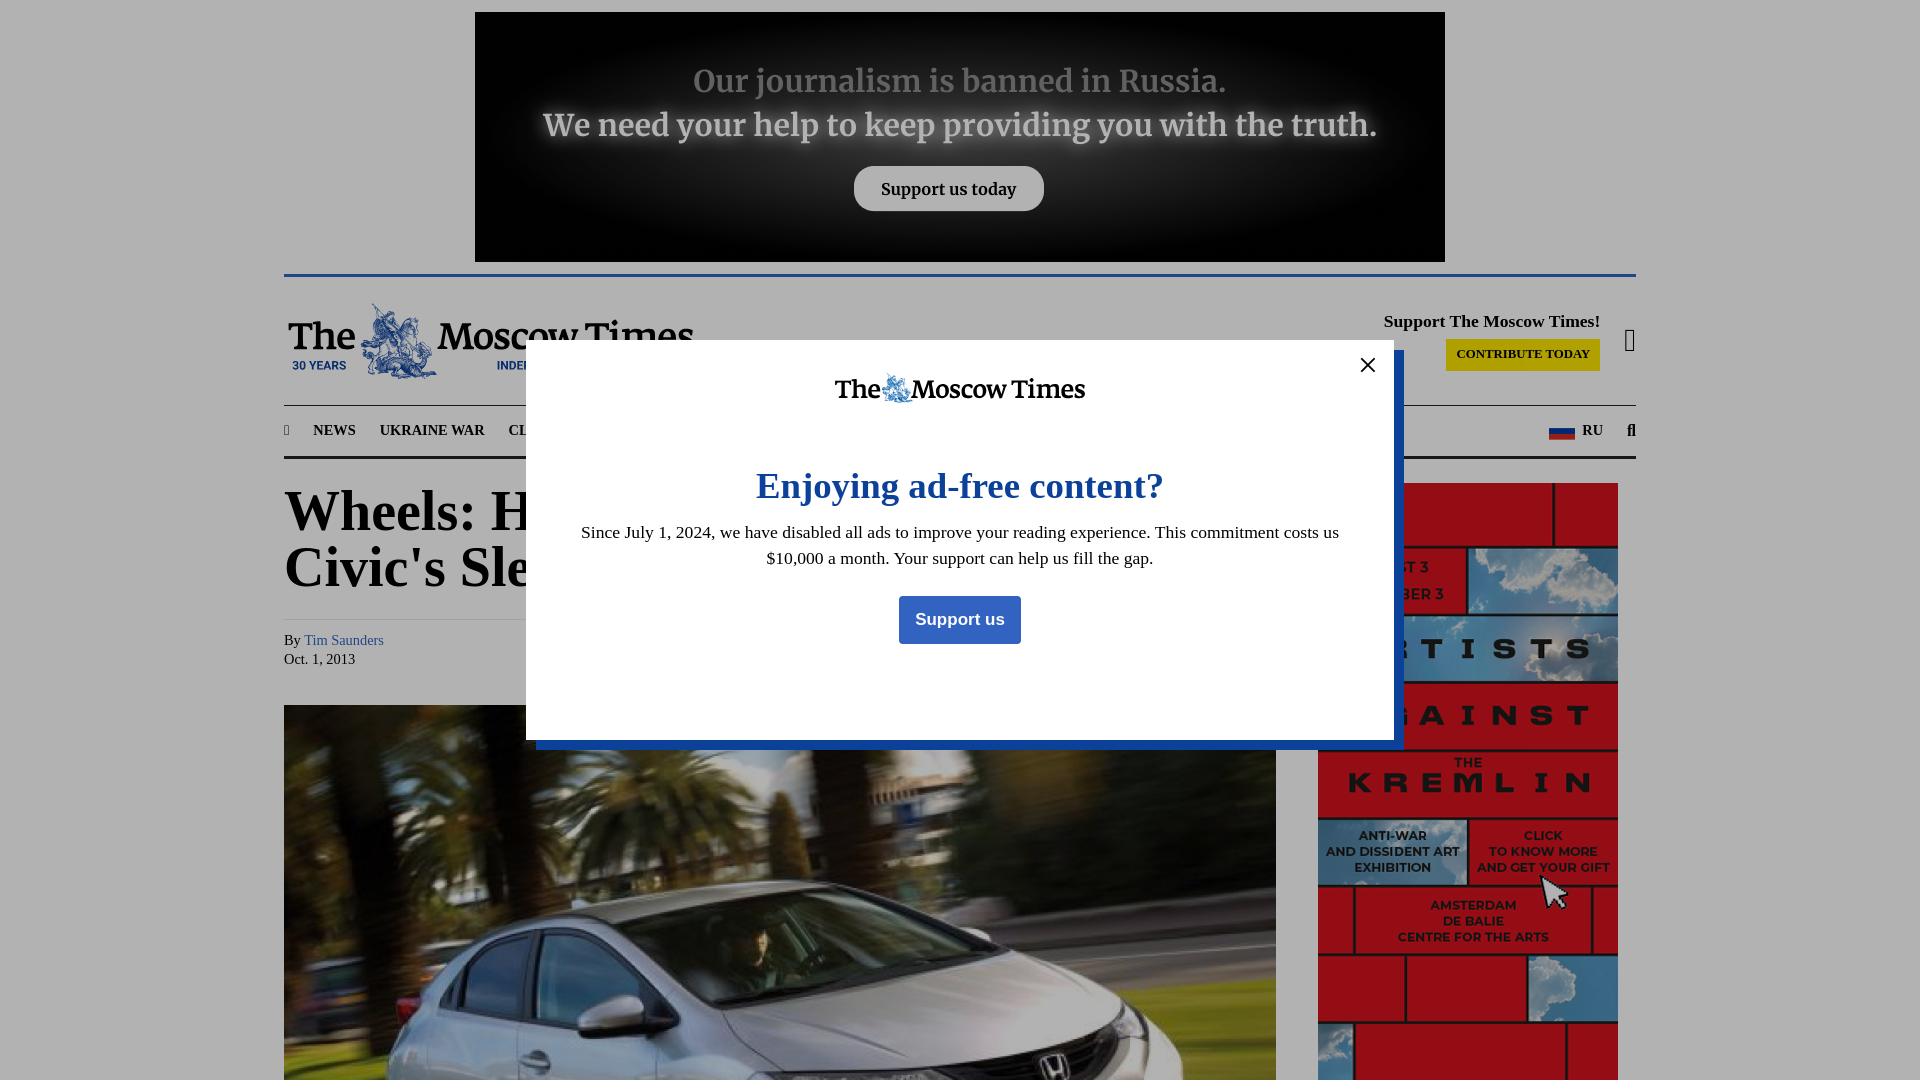 The height and width of the screenshot is (1080, 1920). Describe the element at coordinates (1522, 355) in the screenshot. I see `CONTRIBUTE TODAY` at that location.